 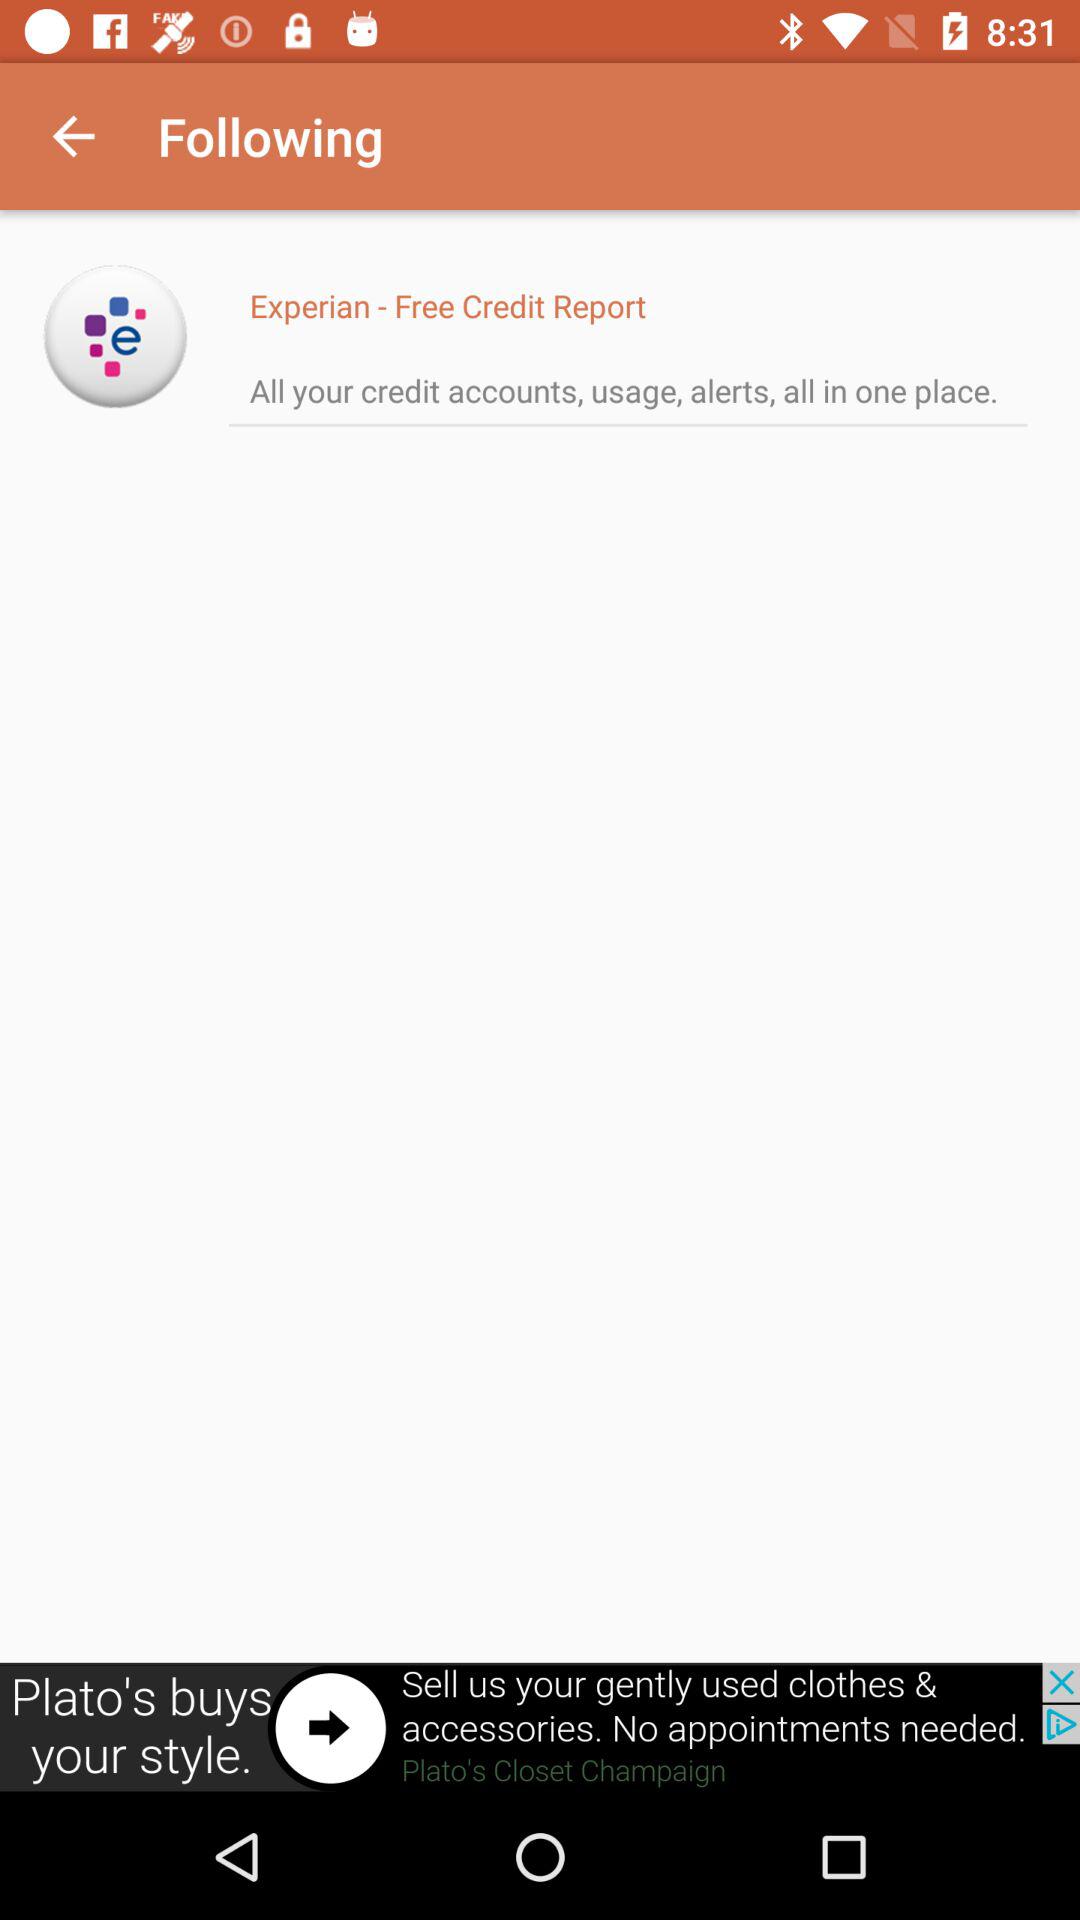 I want to click on go to site, so click(x=116, y=336).